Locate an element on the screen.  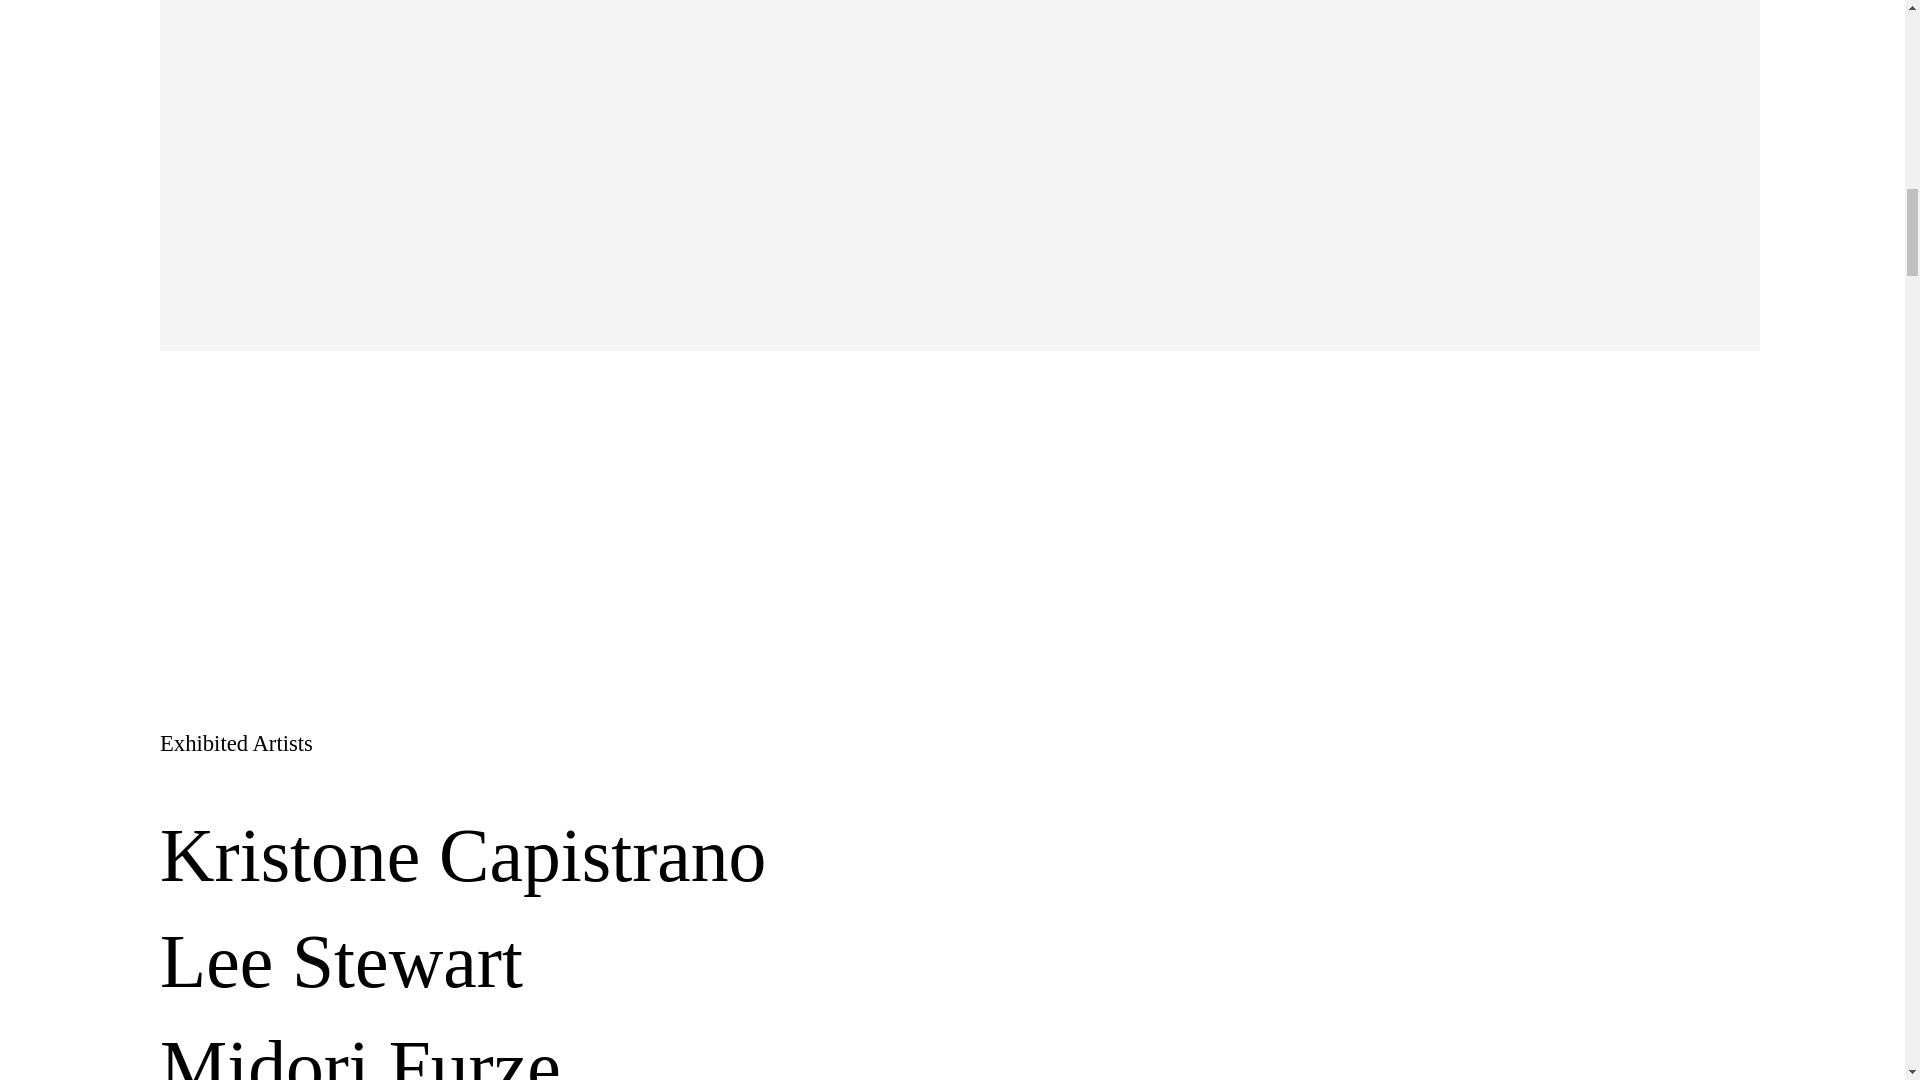
Midori Furze is located at coordinates (360, 1048).